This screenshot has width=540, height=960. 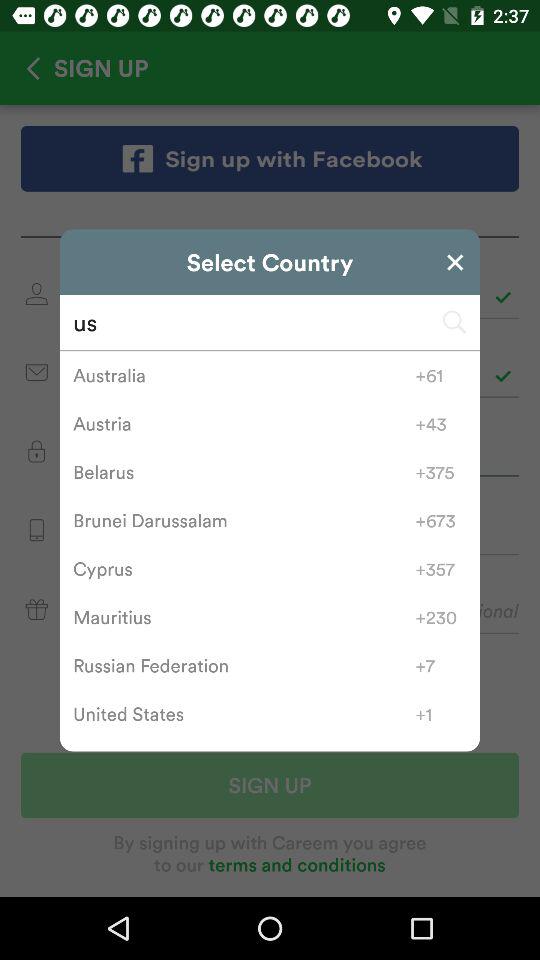 What do you see at coordinates (244, 472) in the screenshot?
I see `select the belarus item` at bounding box center [244, 472].